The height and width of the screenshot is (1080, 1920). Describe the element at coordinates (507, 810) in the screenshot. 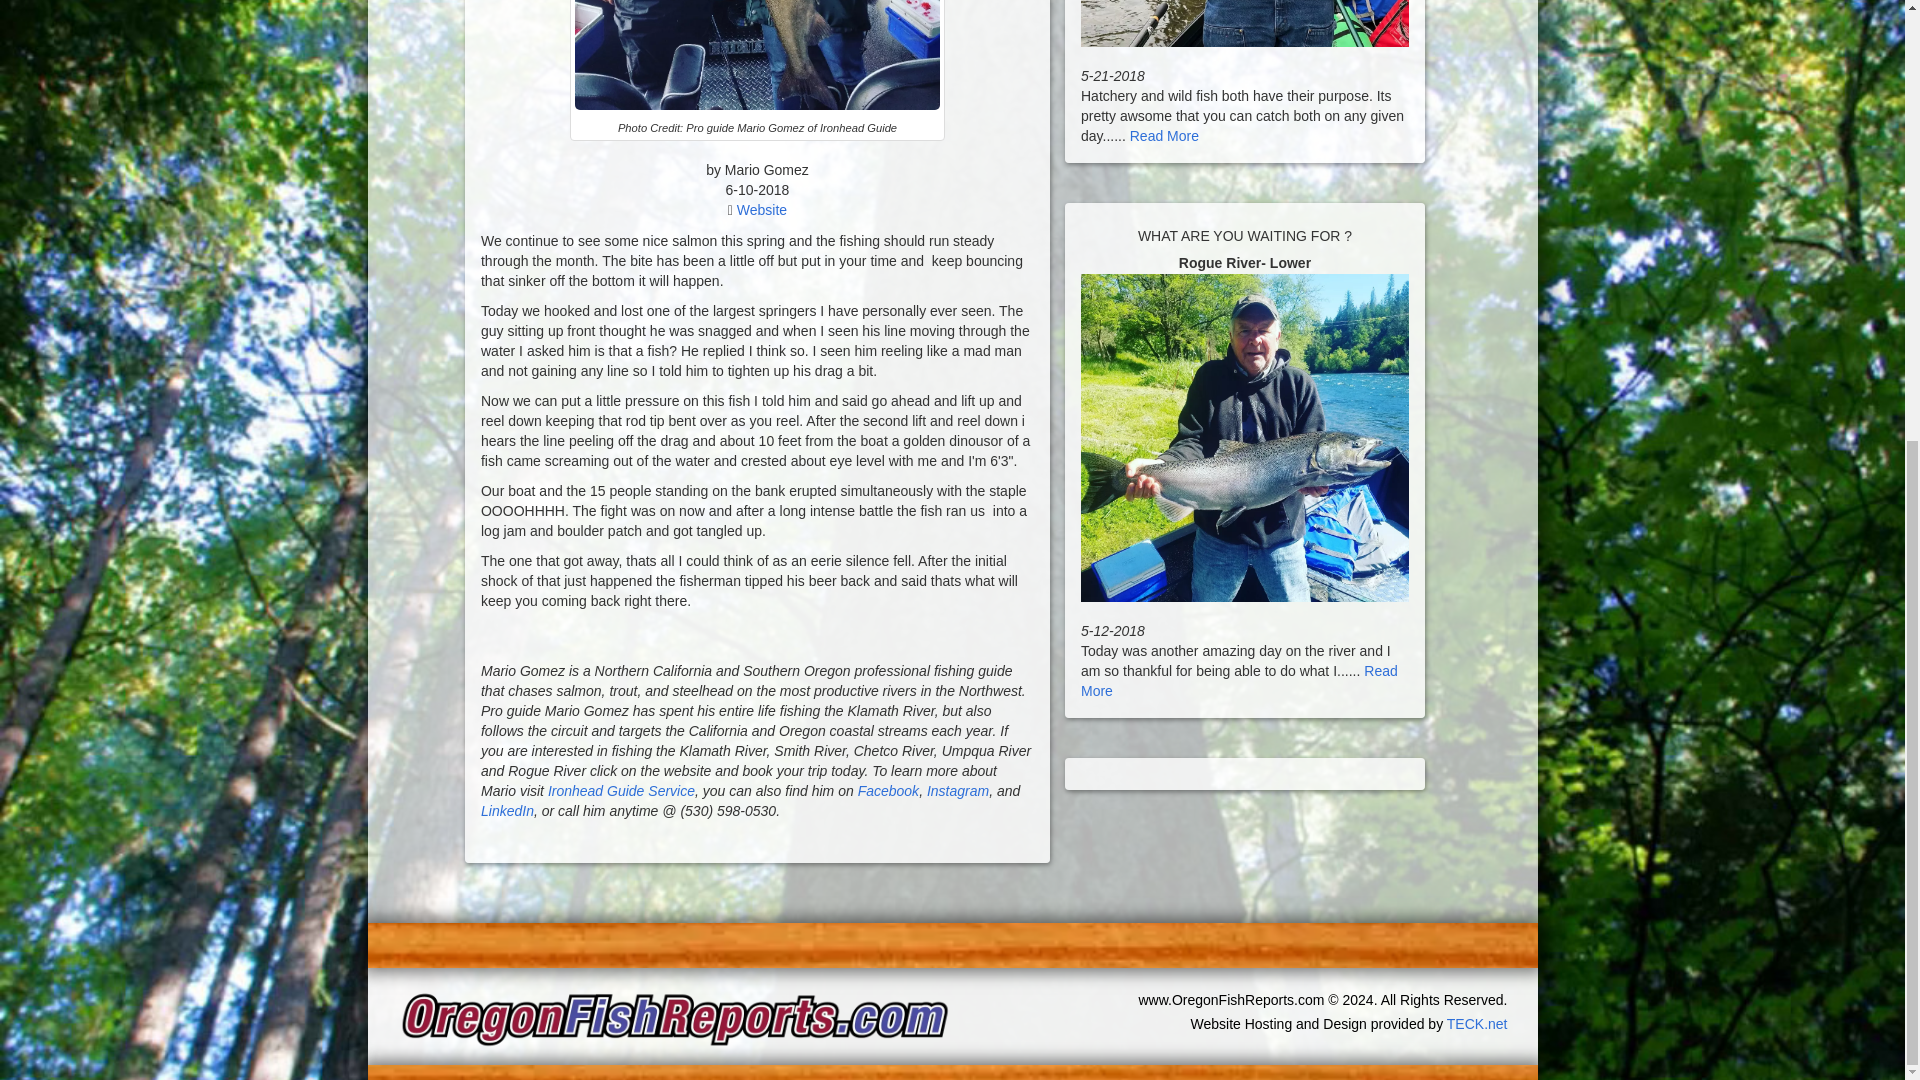

I see `LinkedIn` at that location.